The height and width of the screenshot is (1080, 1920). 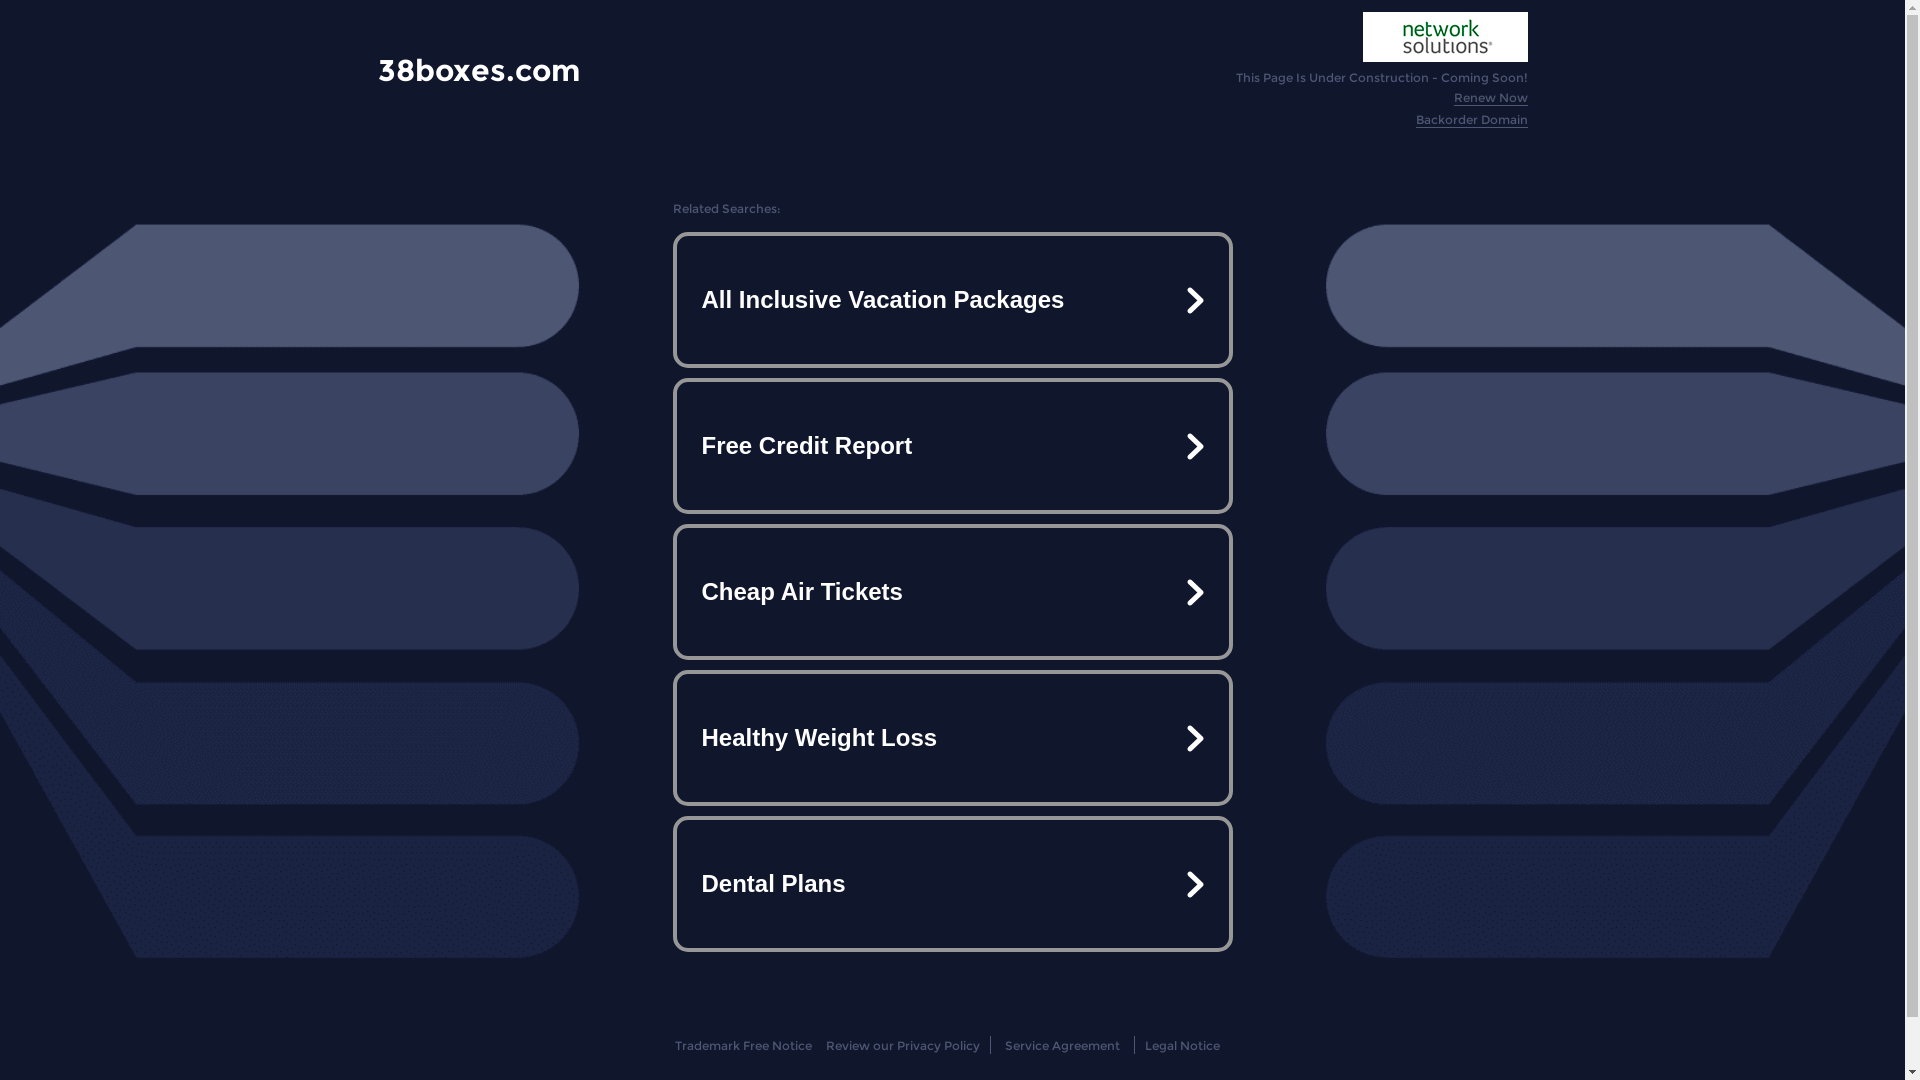 What do you see at coordinates (1182, 1046) in the screenshot?
I see `Legal Notice` at bounding box center [1182, 1046].